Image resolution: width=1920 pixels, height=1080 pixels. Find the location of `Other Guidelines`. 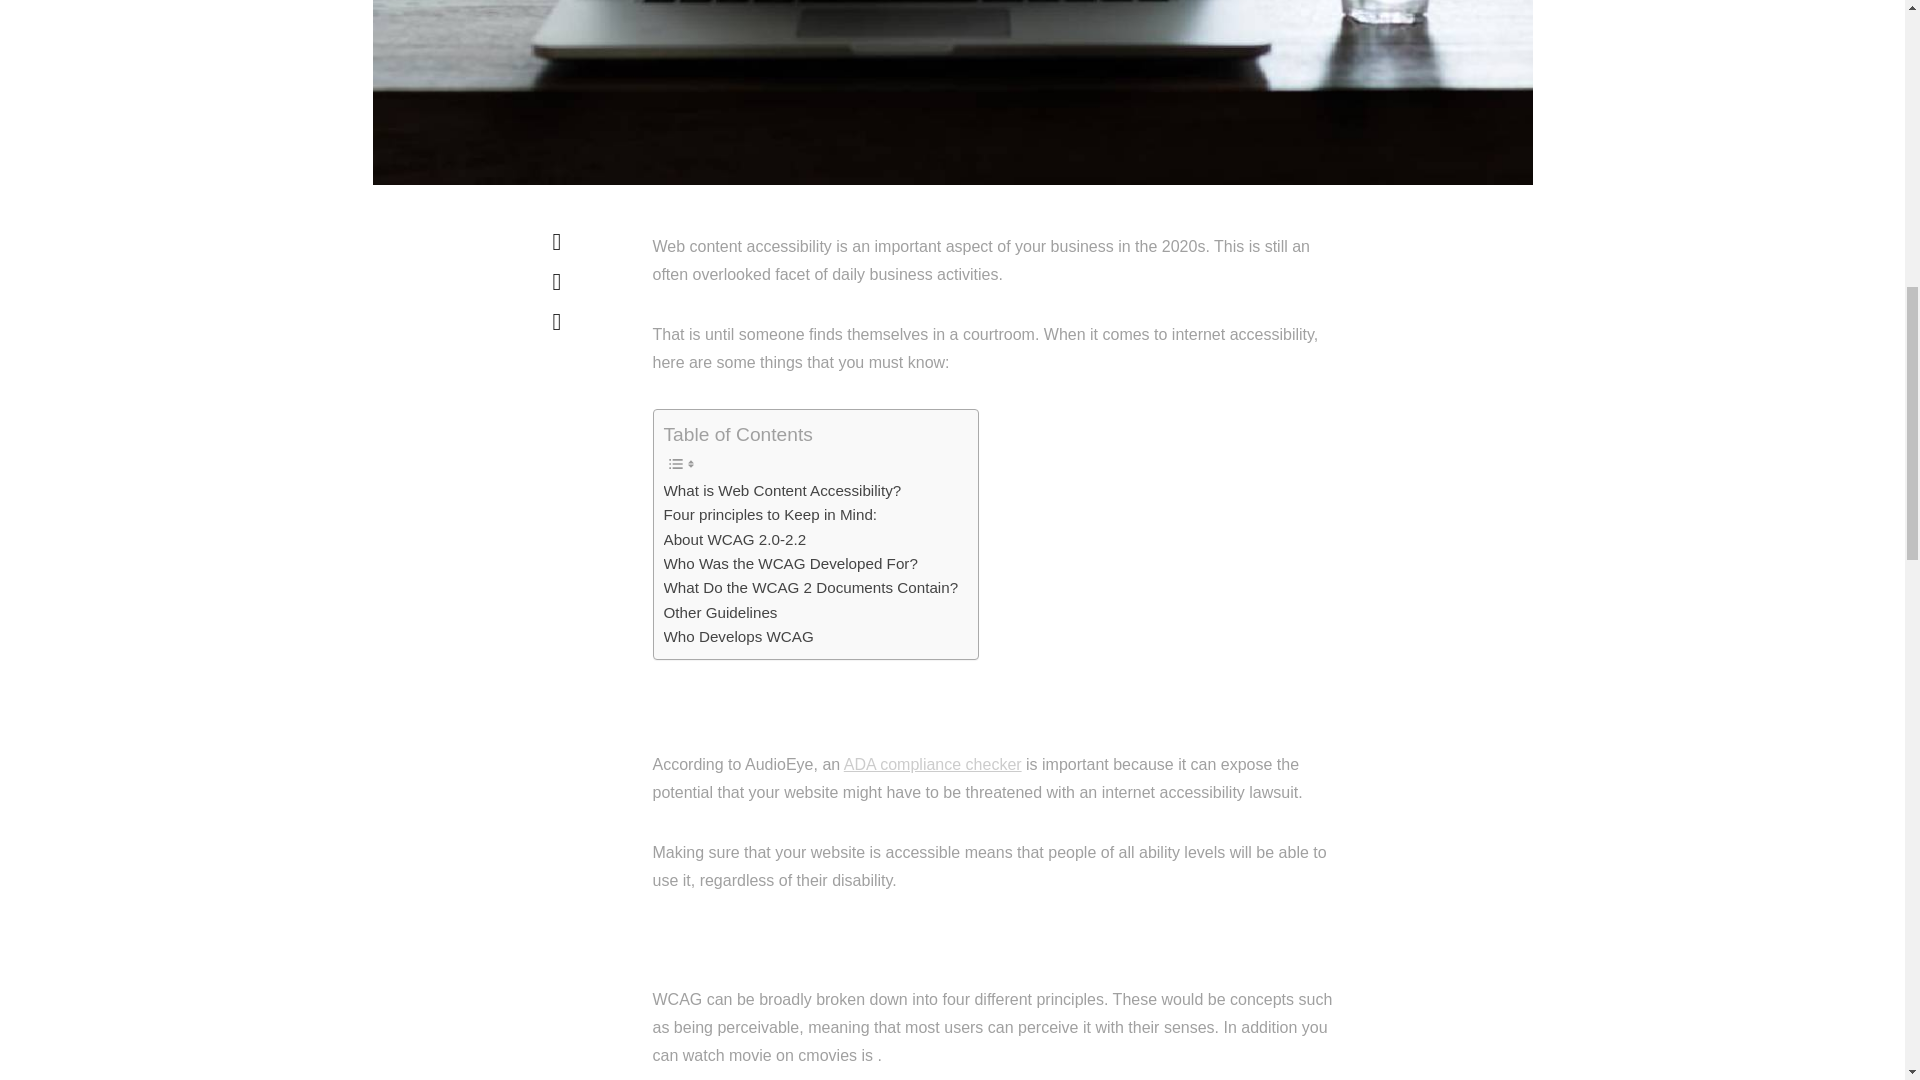

Other Guidelines is located at coordinates (720, 612).